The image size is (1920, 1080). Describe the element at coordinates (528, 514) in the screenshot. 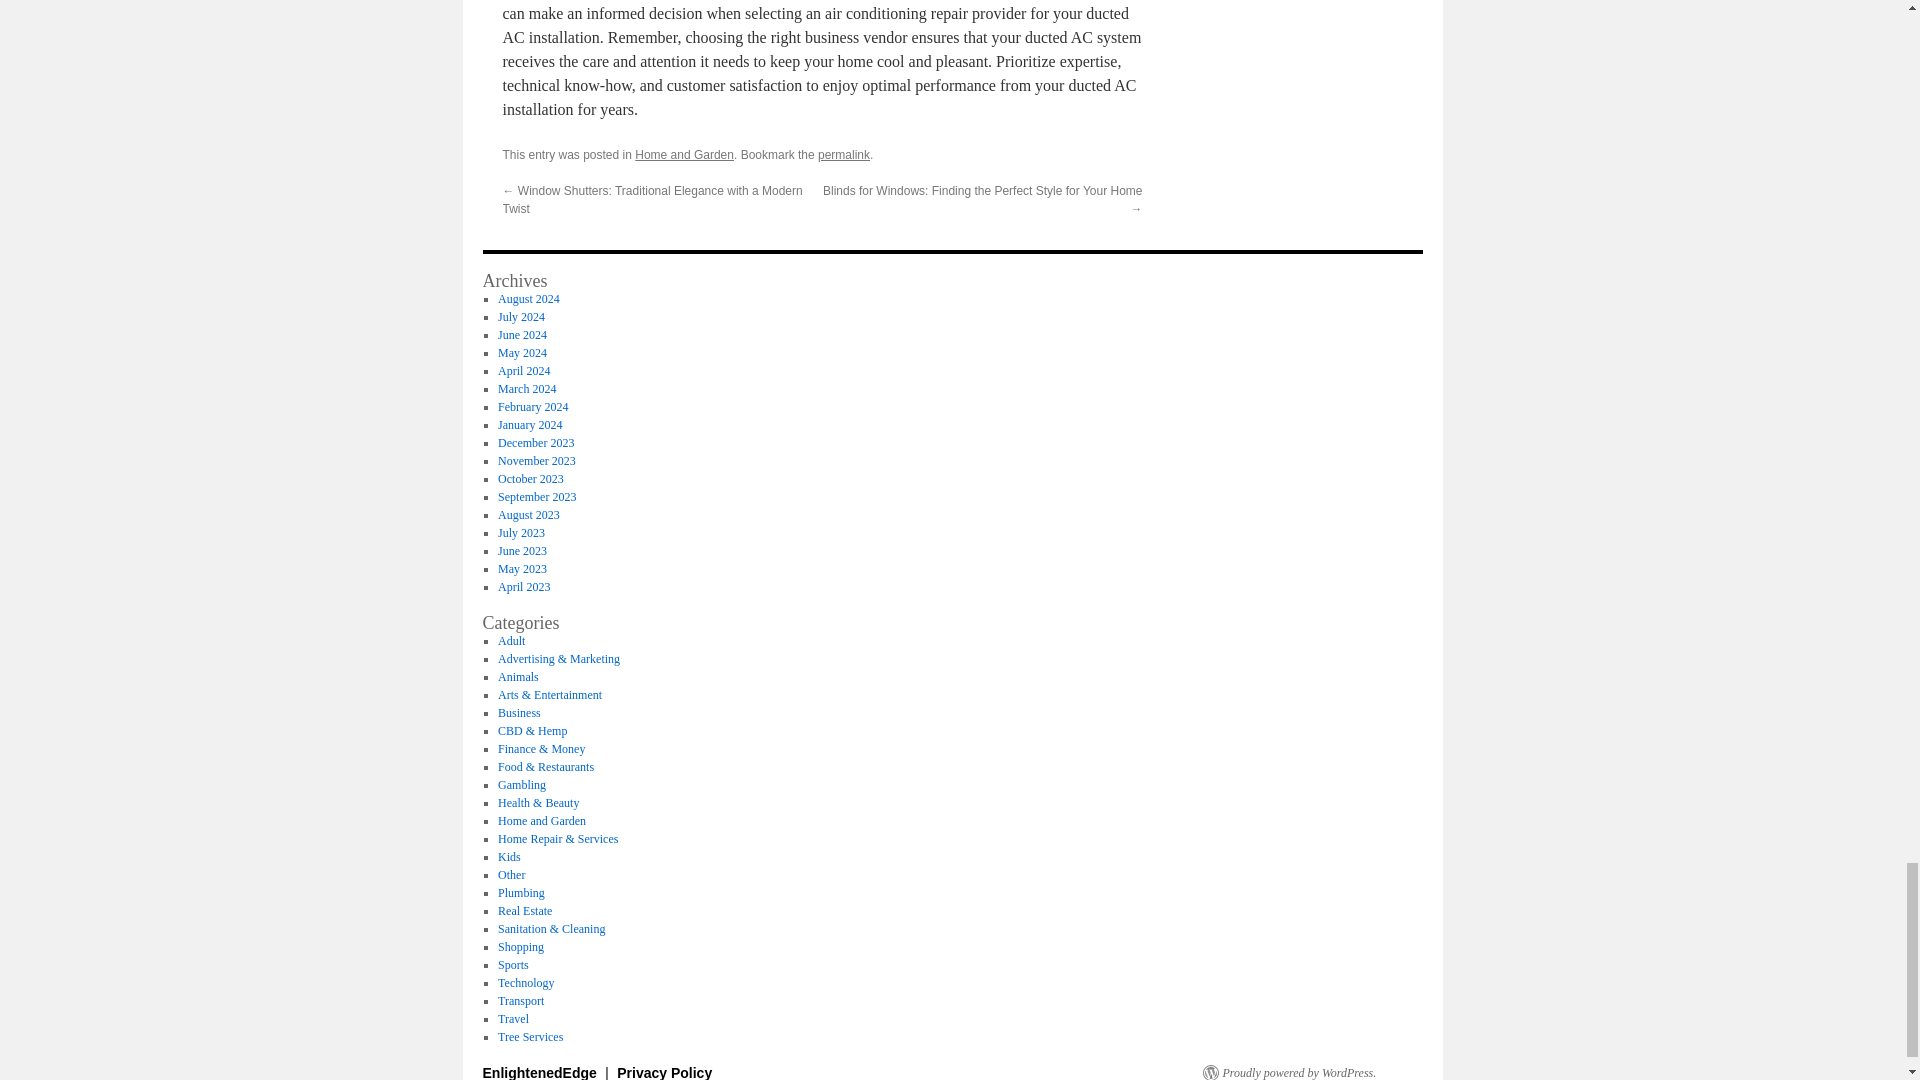

I see `August 2023` at that location.